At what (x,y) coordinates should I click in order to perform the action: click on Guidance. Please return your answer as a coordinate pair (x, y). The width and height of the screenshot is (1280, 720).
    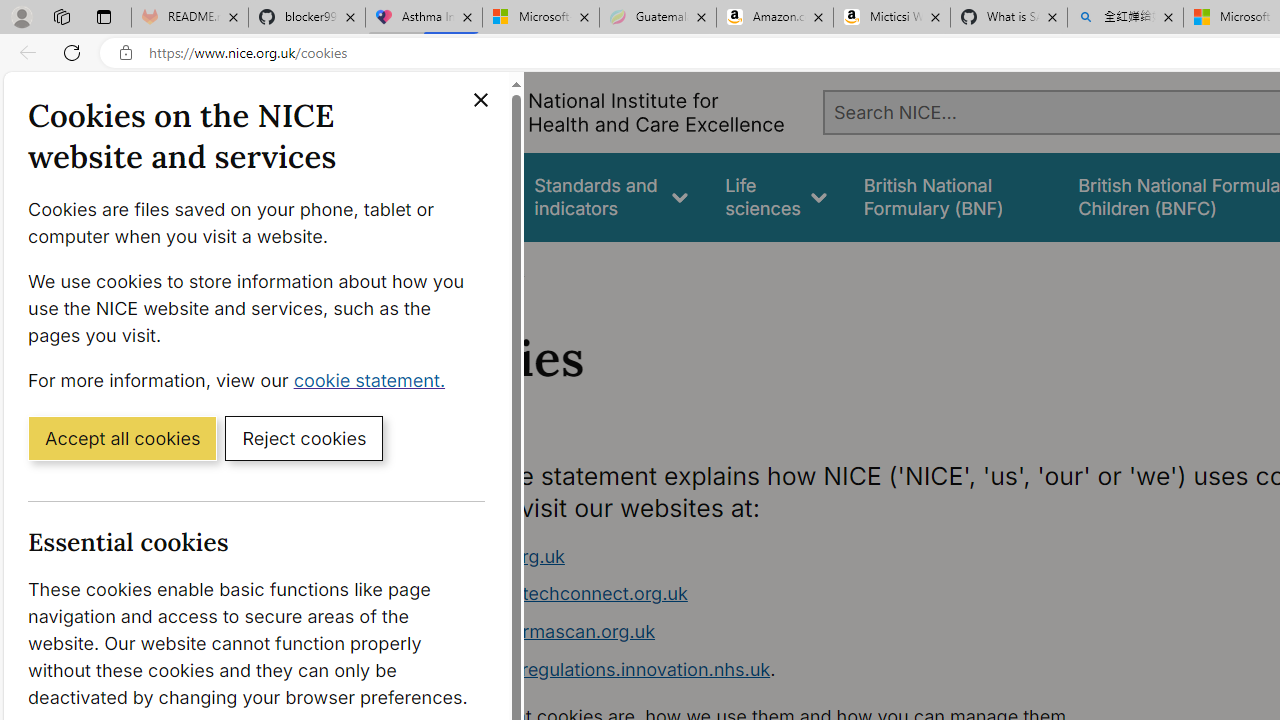
    Looking at the image, I should click on (458, 196).